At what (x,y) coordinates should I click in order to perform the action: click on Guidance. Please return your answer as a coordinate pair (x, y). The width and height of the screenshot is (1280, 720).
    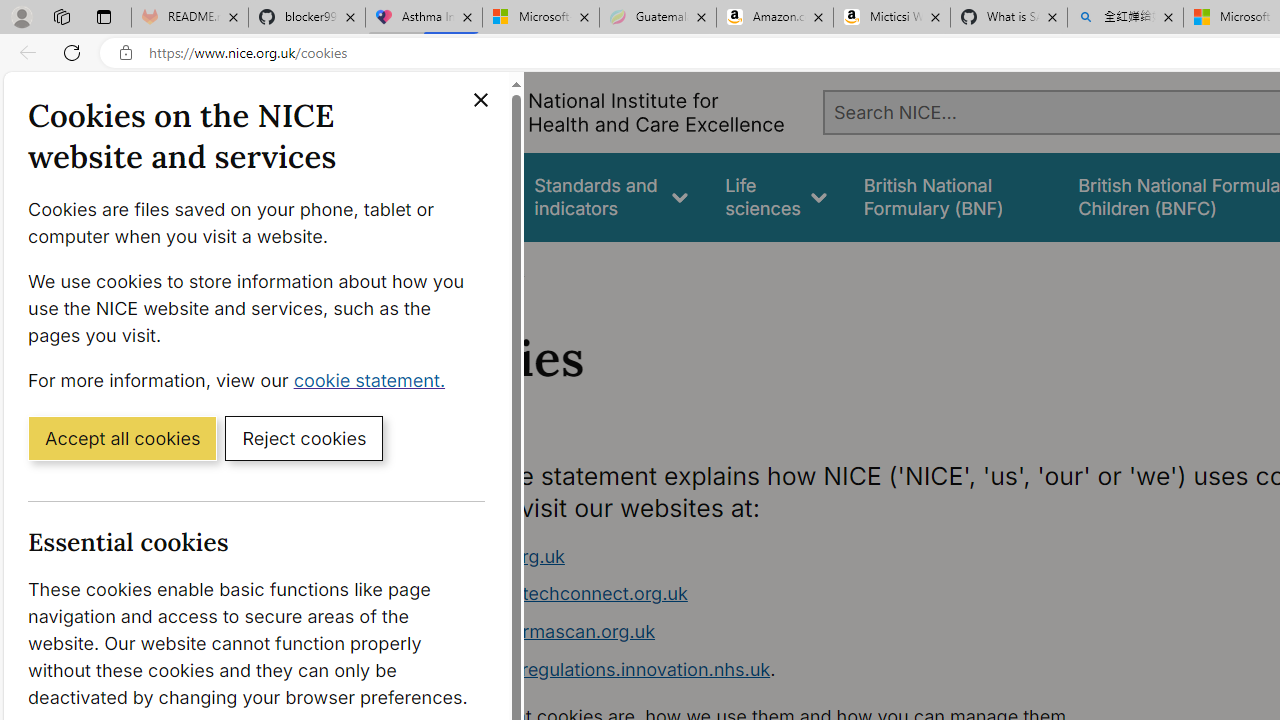
    Looking at the image, I should click on (458, 196).